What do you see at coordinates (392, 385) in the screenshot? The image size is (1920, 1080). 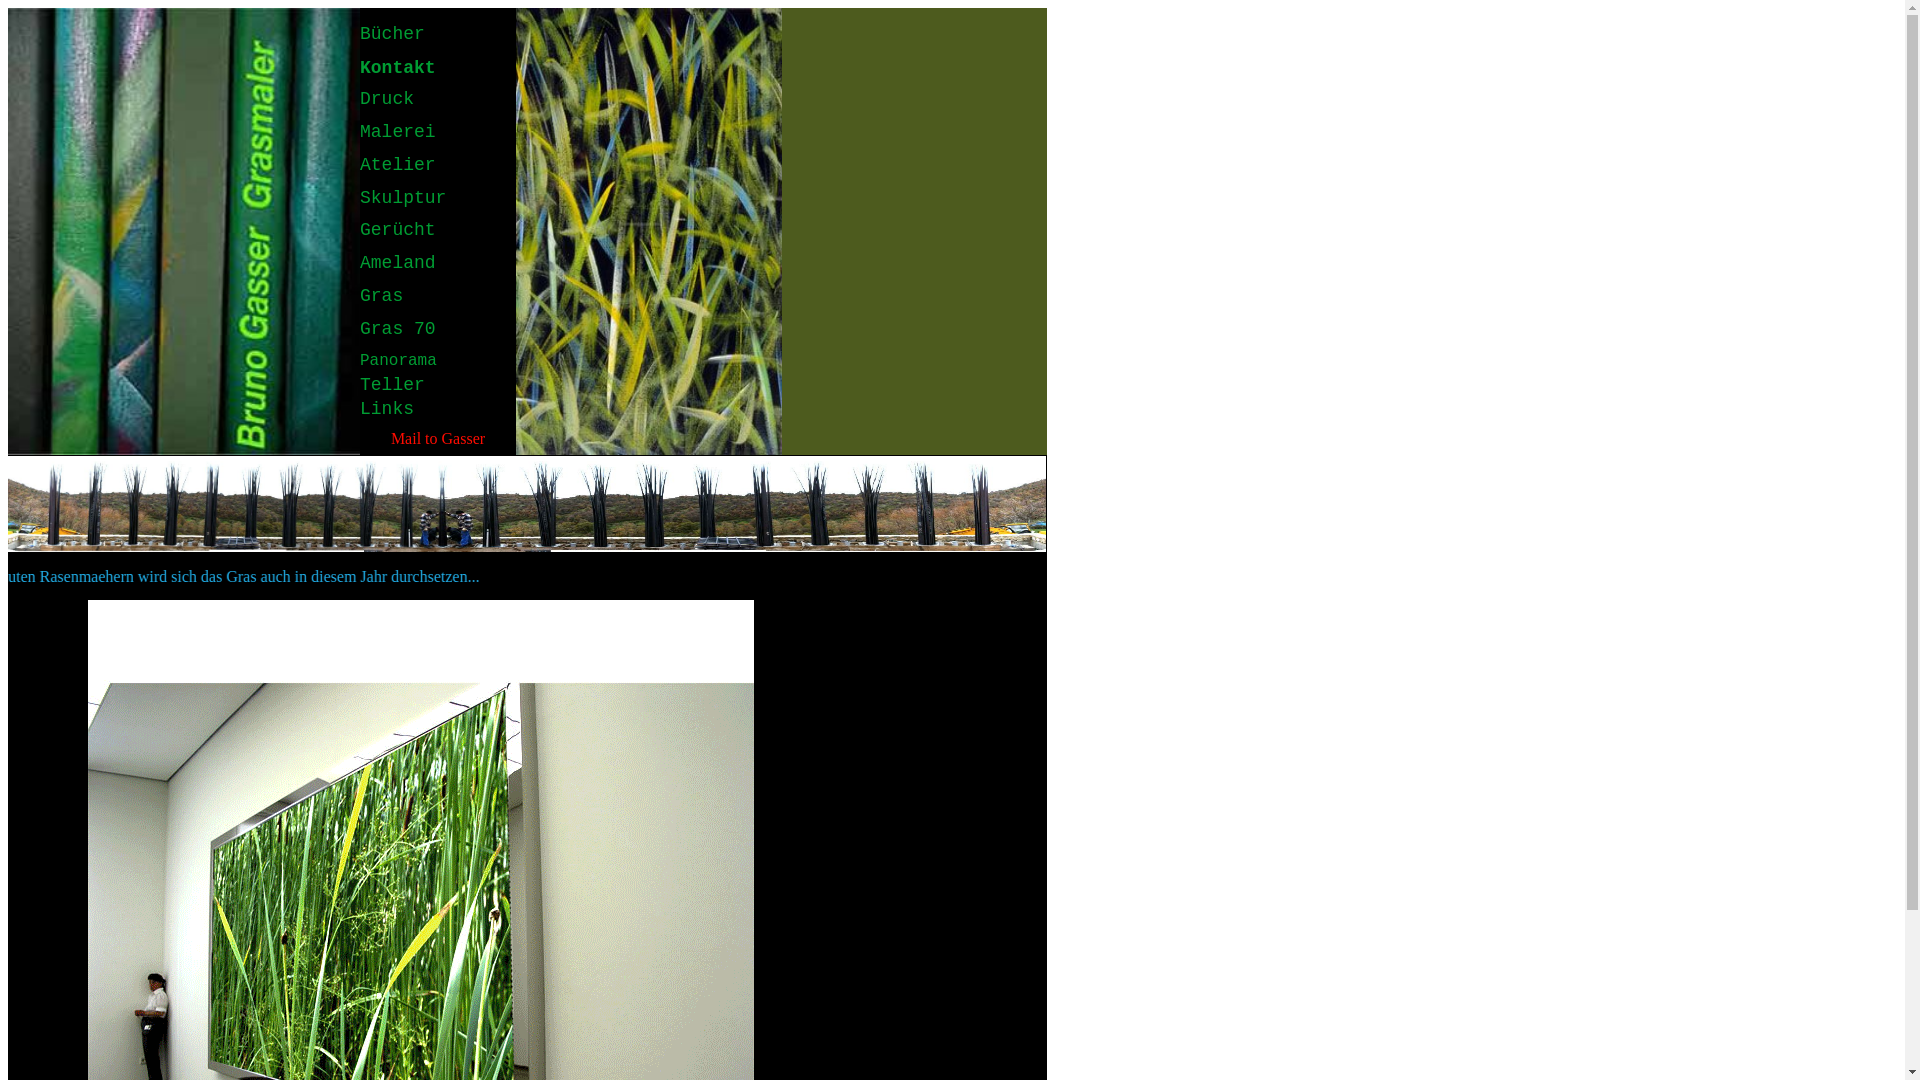 I see `Teller` at bounding box center [392, 385].